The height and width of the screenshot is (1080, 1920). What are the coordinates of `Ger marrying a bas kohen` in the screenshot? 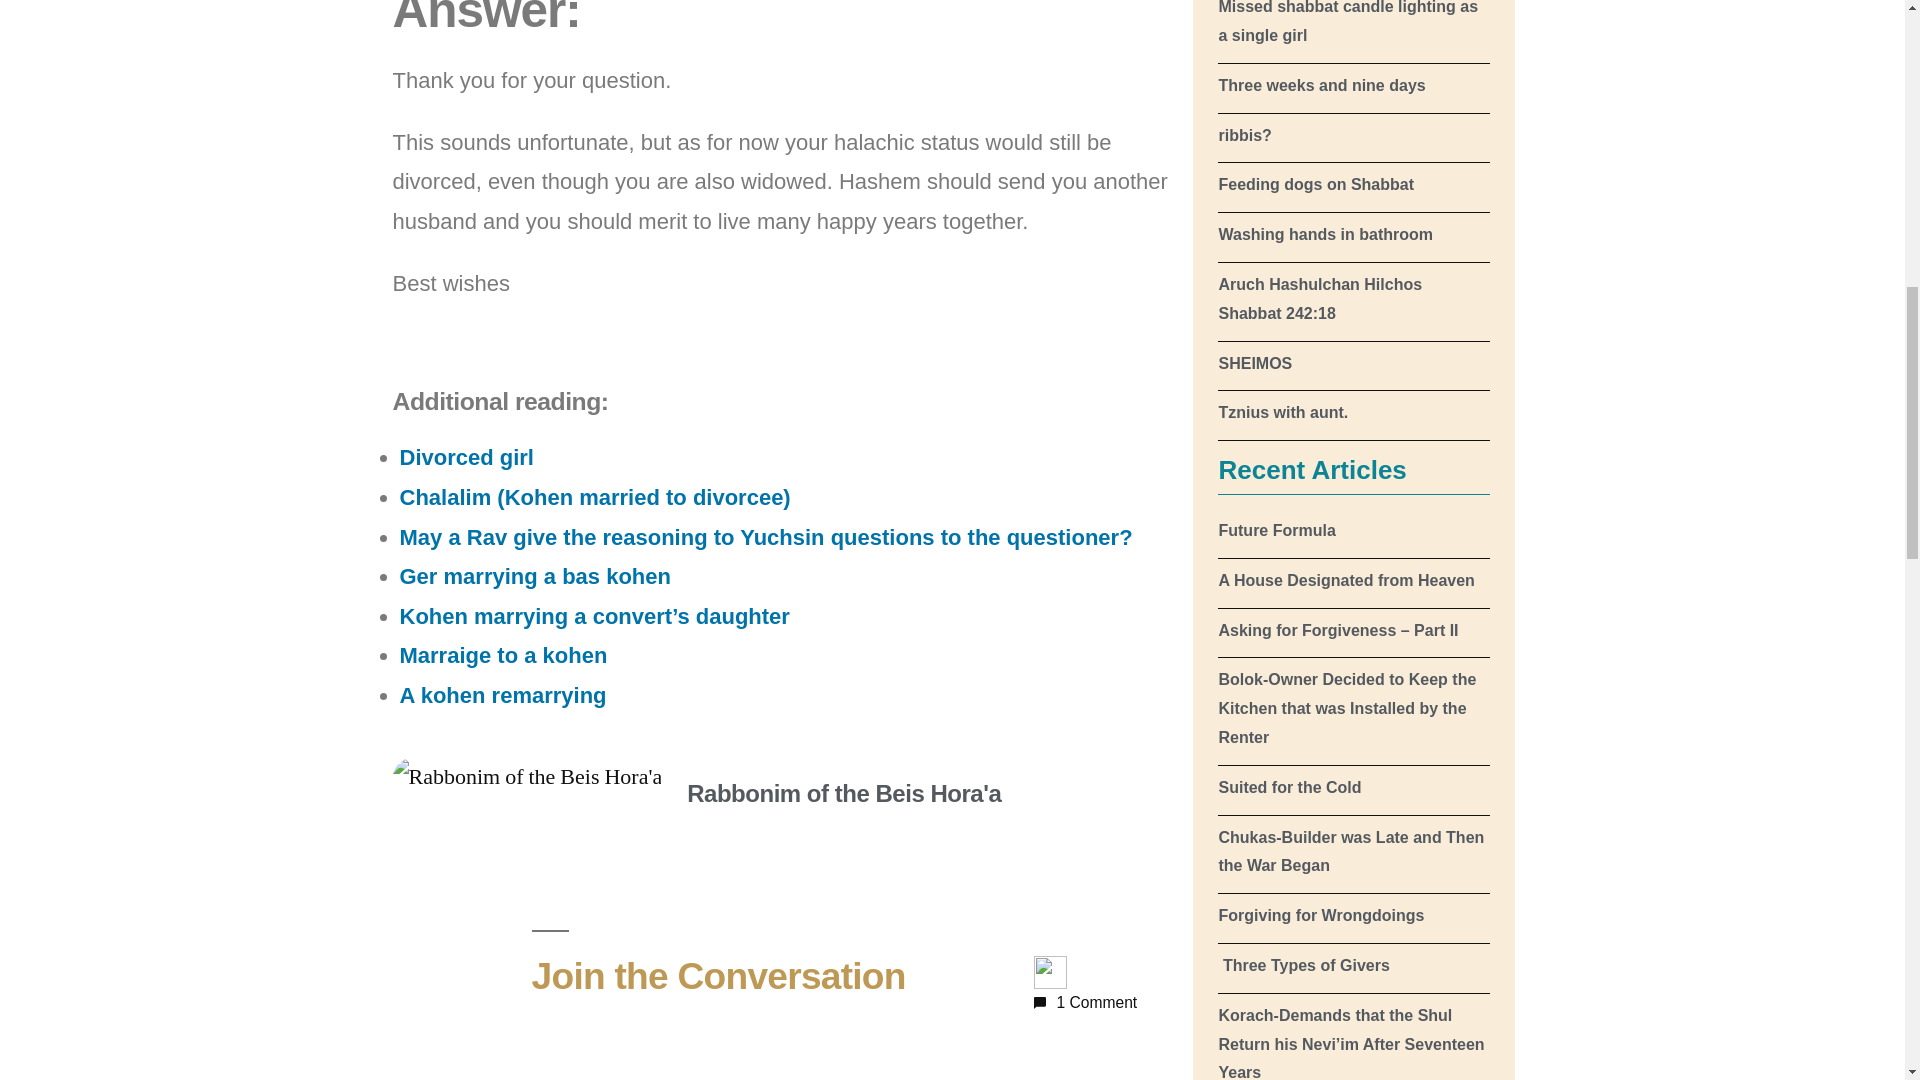 It's located at (534, 576).